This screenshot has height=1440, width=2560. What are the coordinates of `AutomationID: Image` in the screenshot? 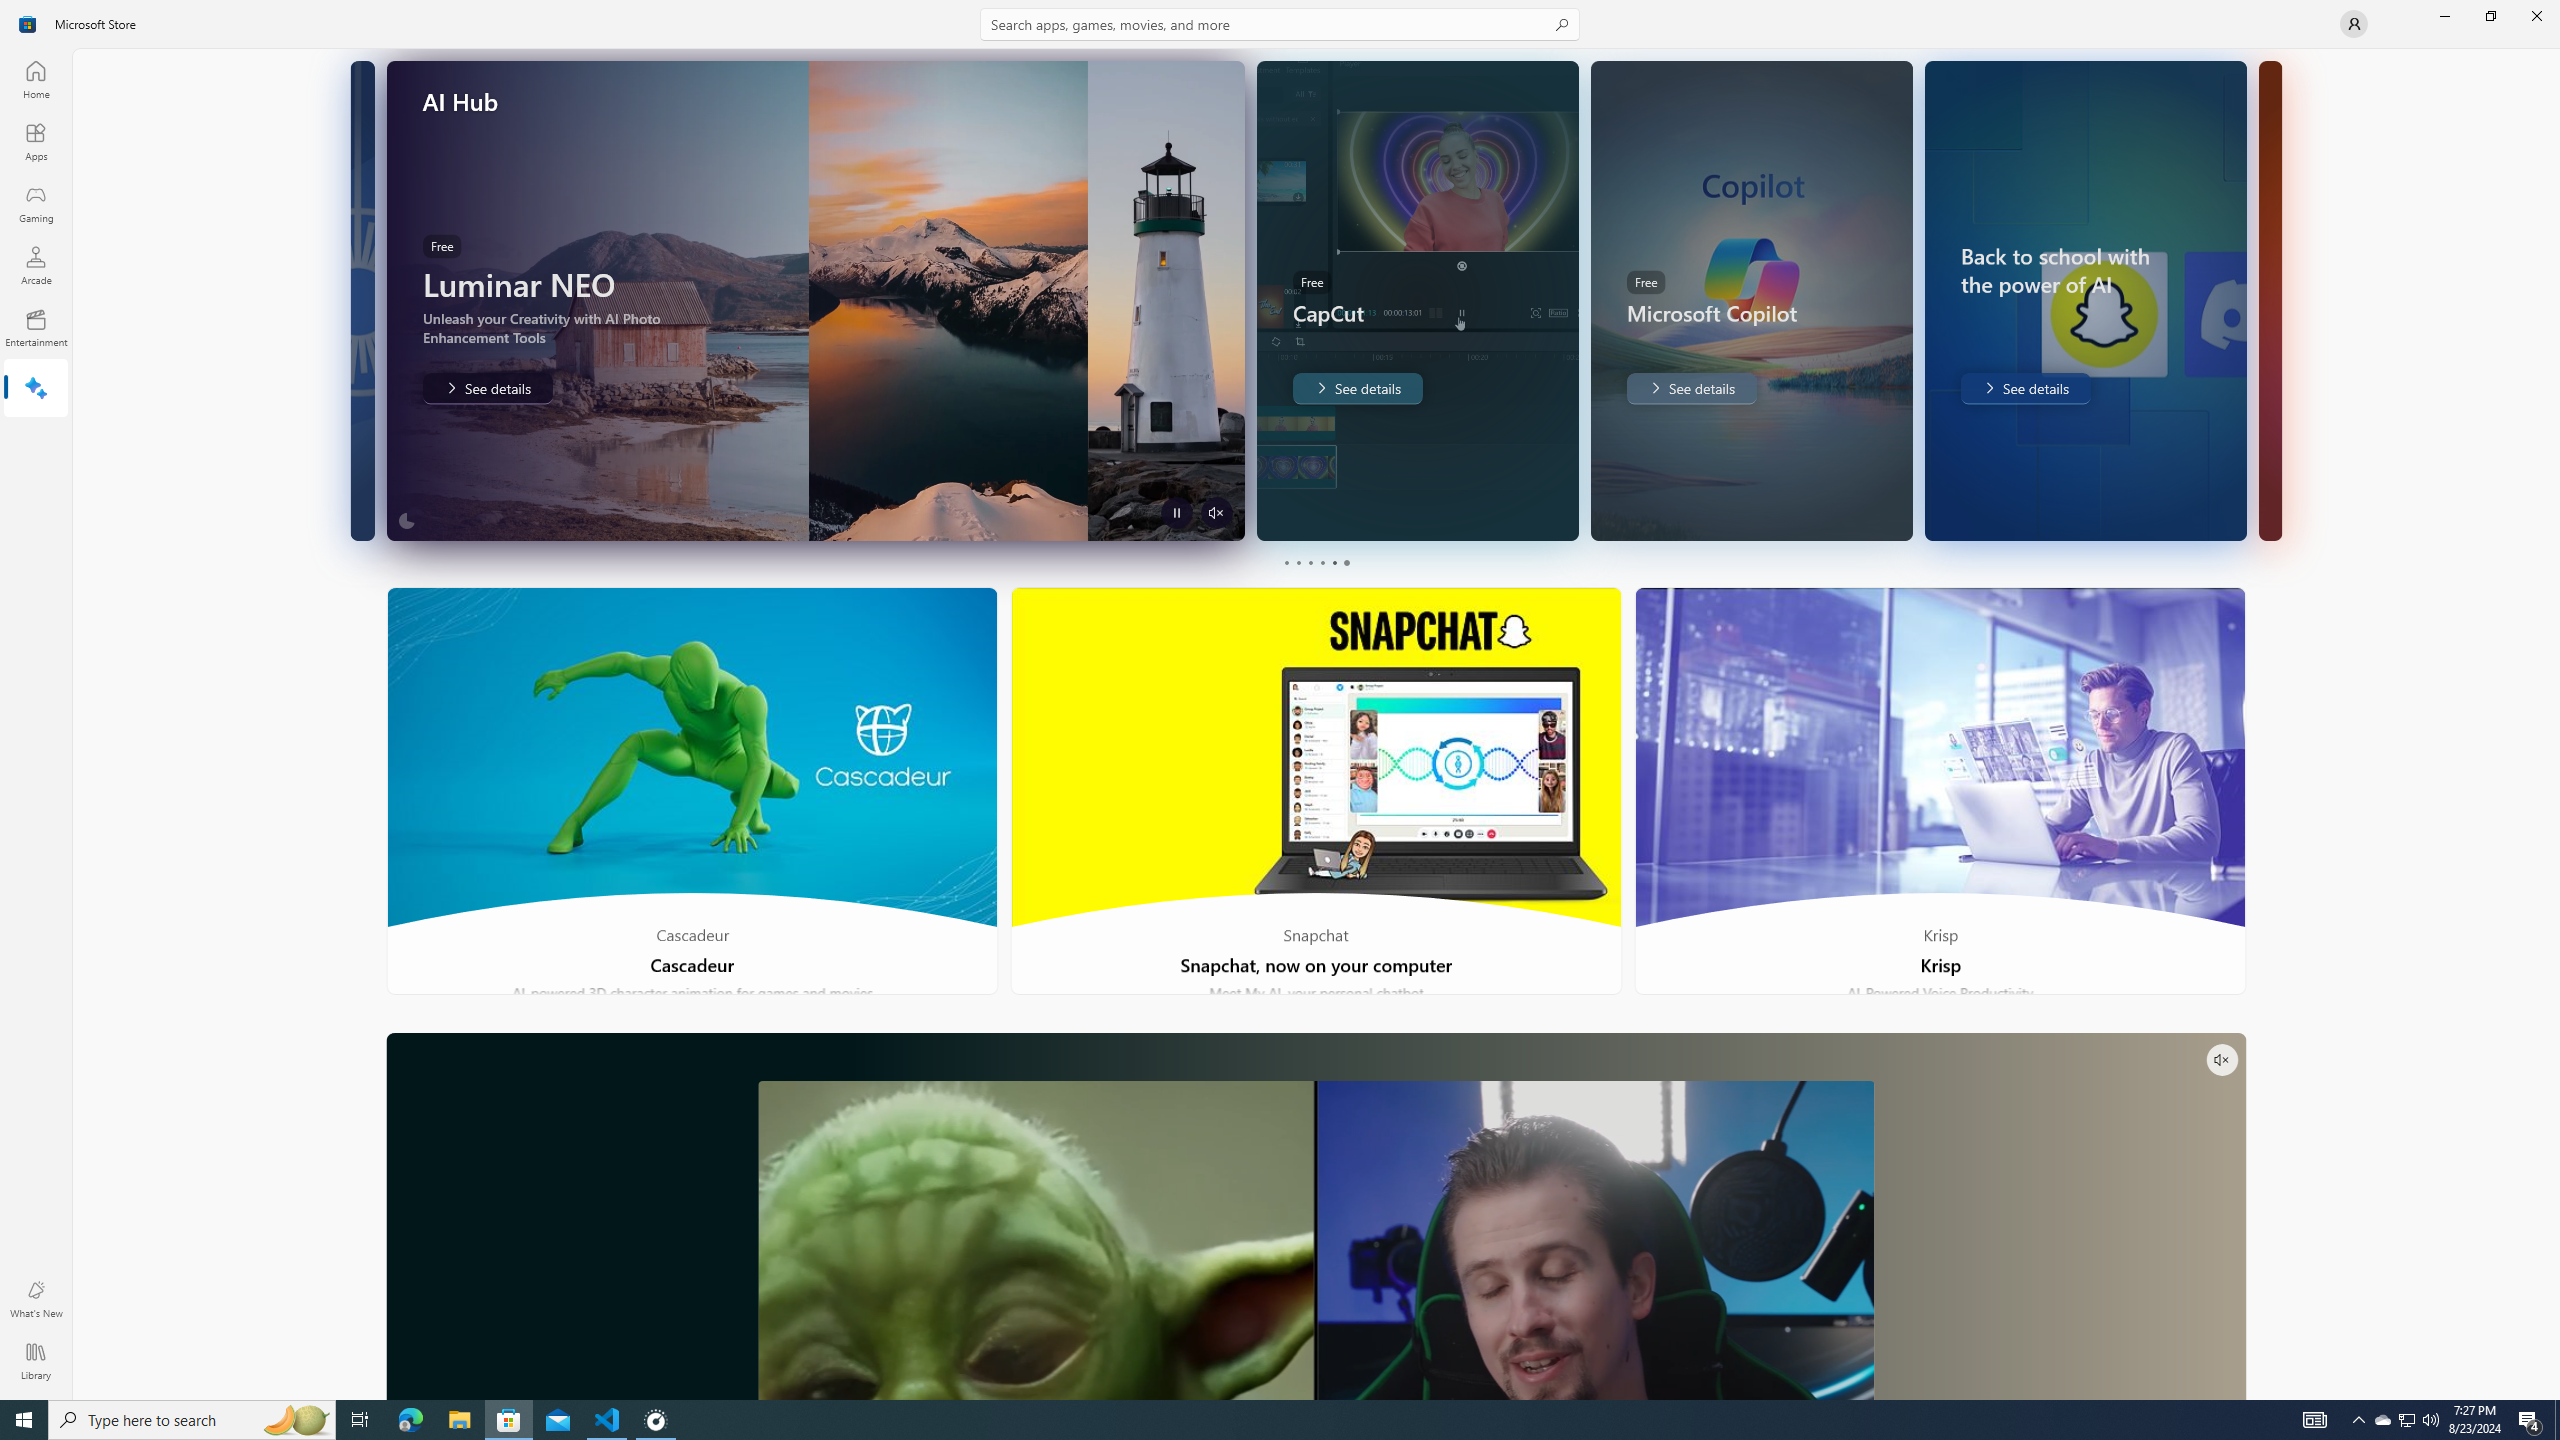 It's located at (2268, 300).